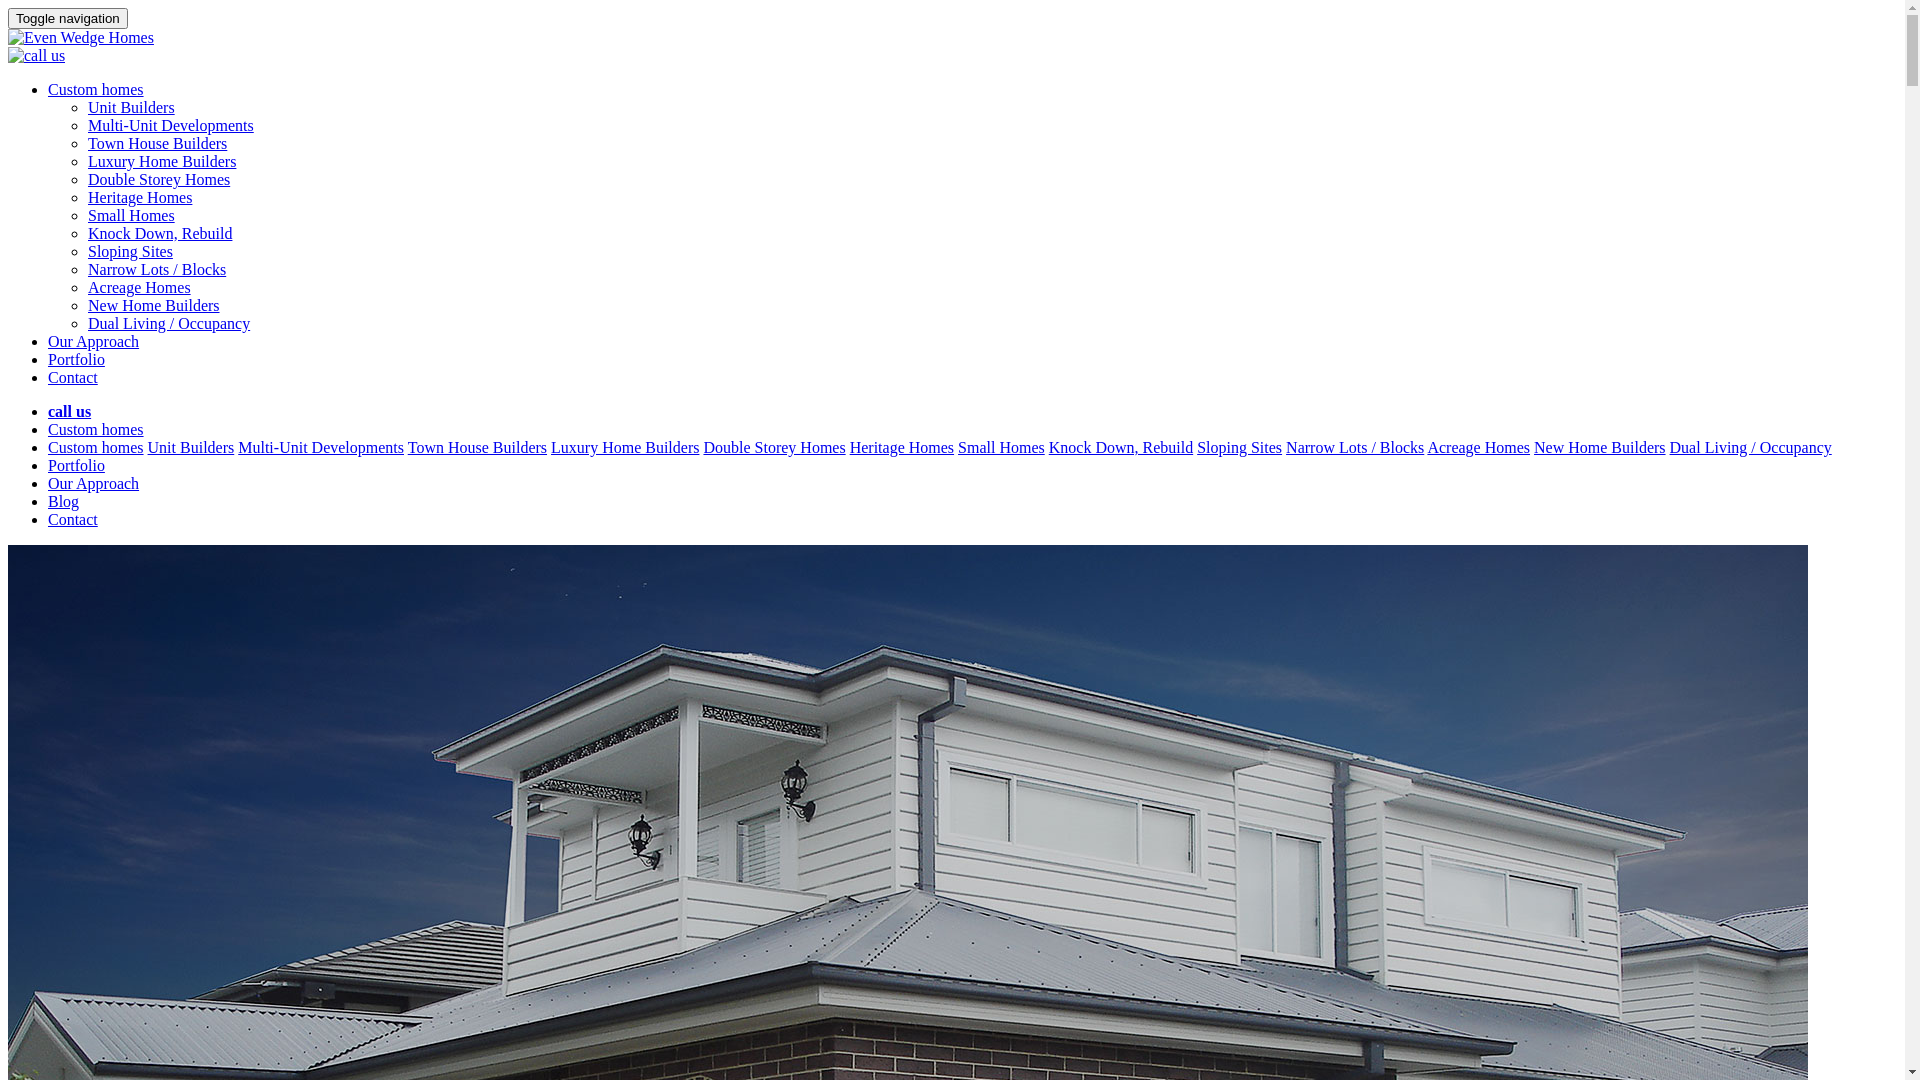 The image size is (1920, 1080). What do you see at coordinates (625, 448) in the screenshot?
I see `Luxury Home Builders` at bounding box center [625, 448].